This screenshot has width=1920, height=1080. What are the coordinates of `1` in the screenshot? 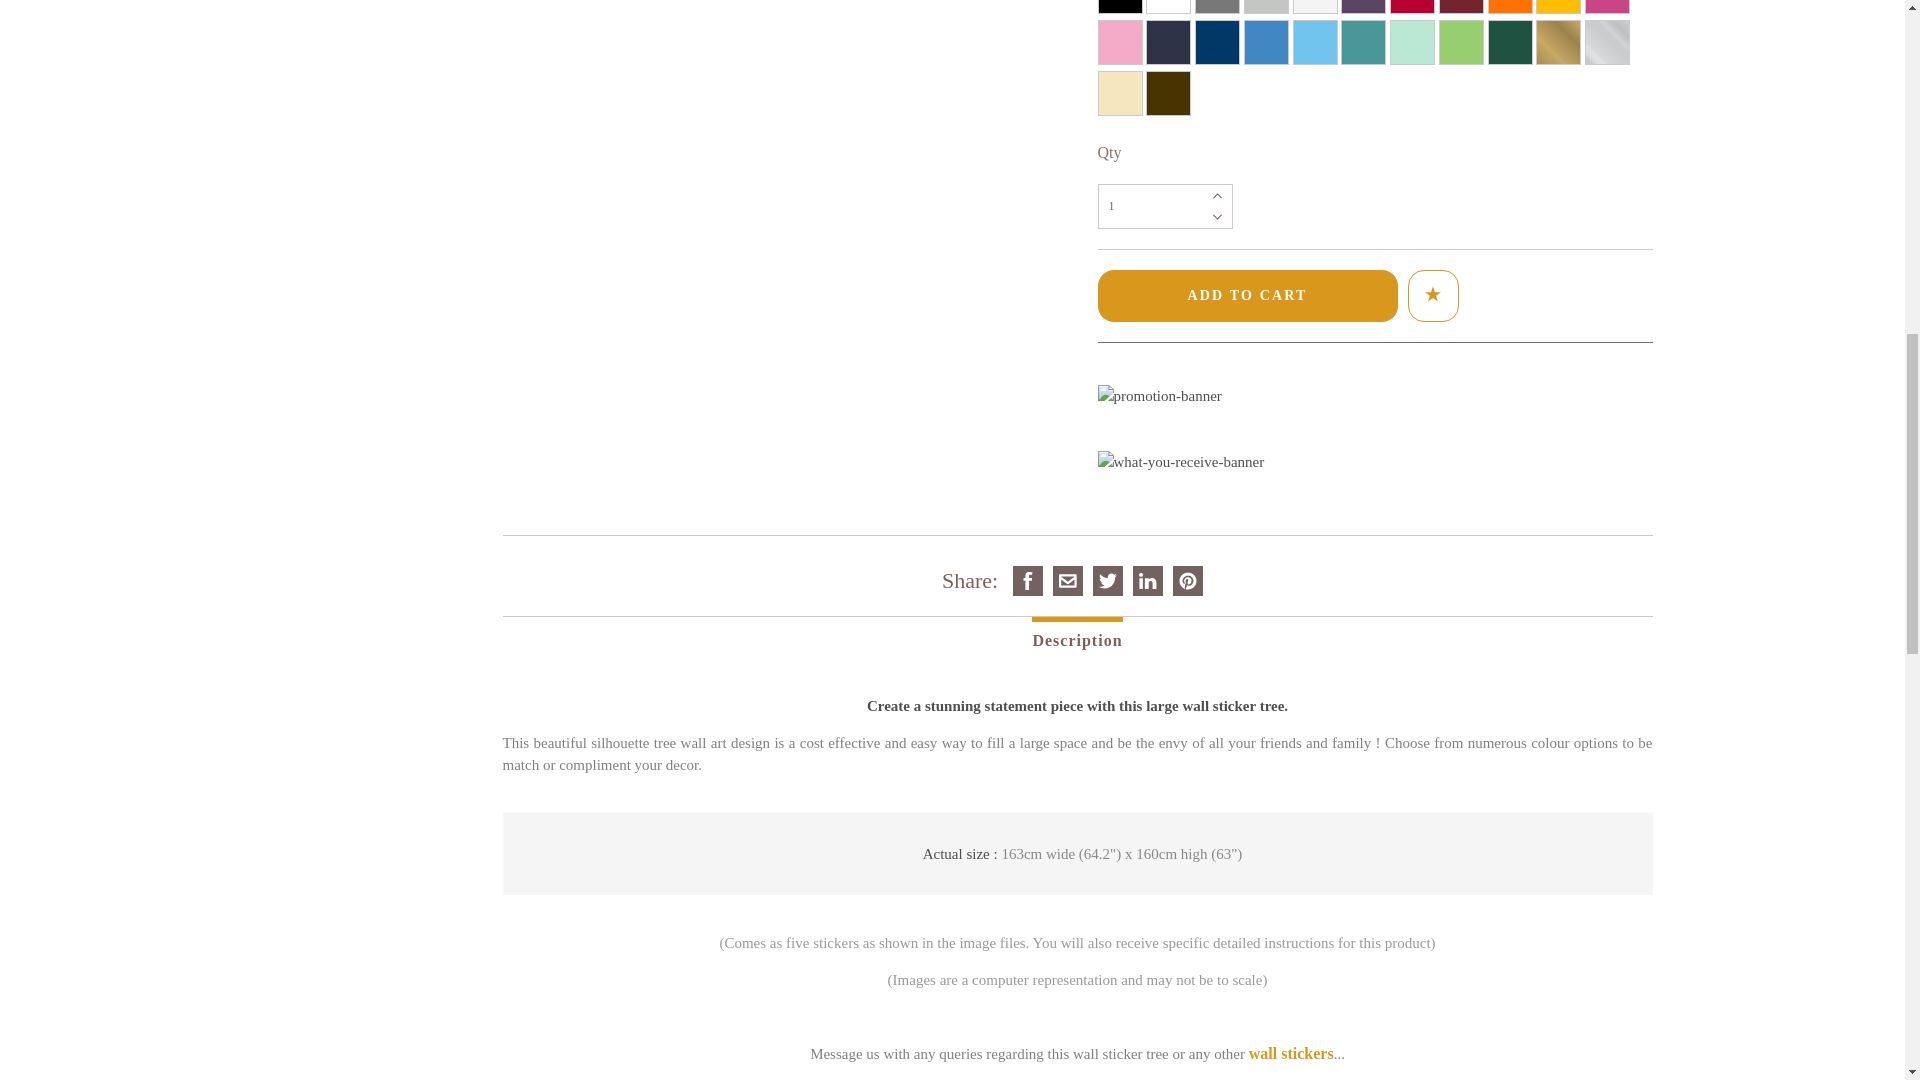 It's located at (1165, 206).